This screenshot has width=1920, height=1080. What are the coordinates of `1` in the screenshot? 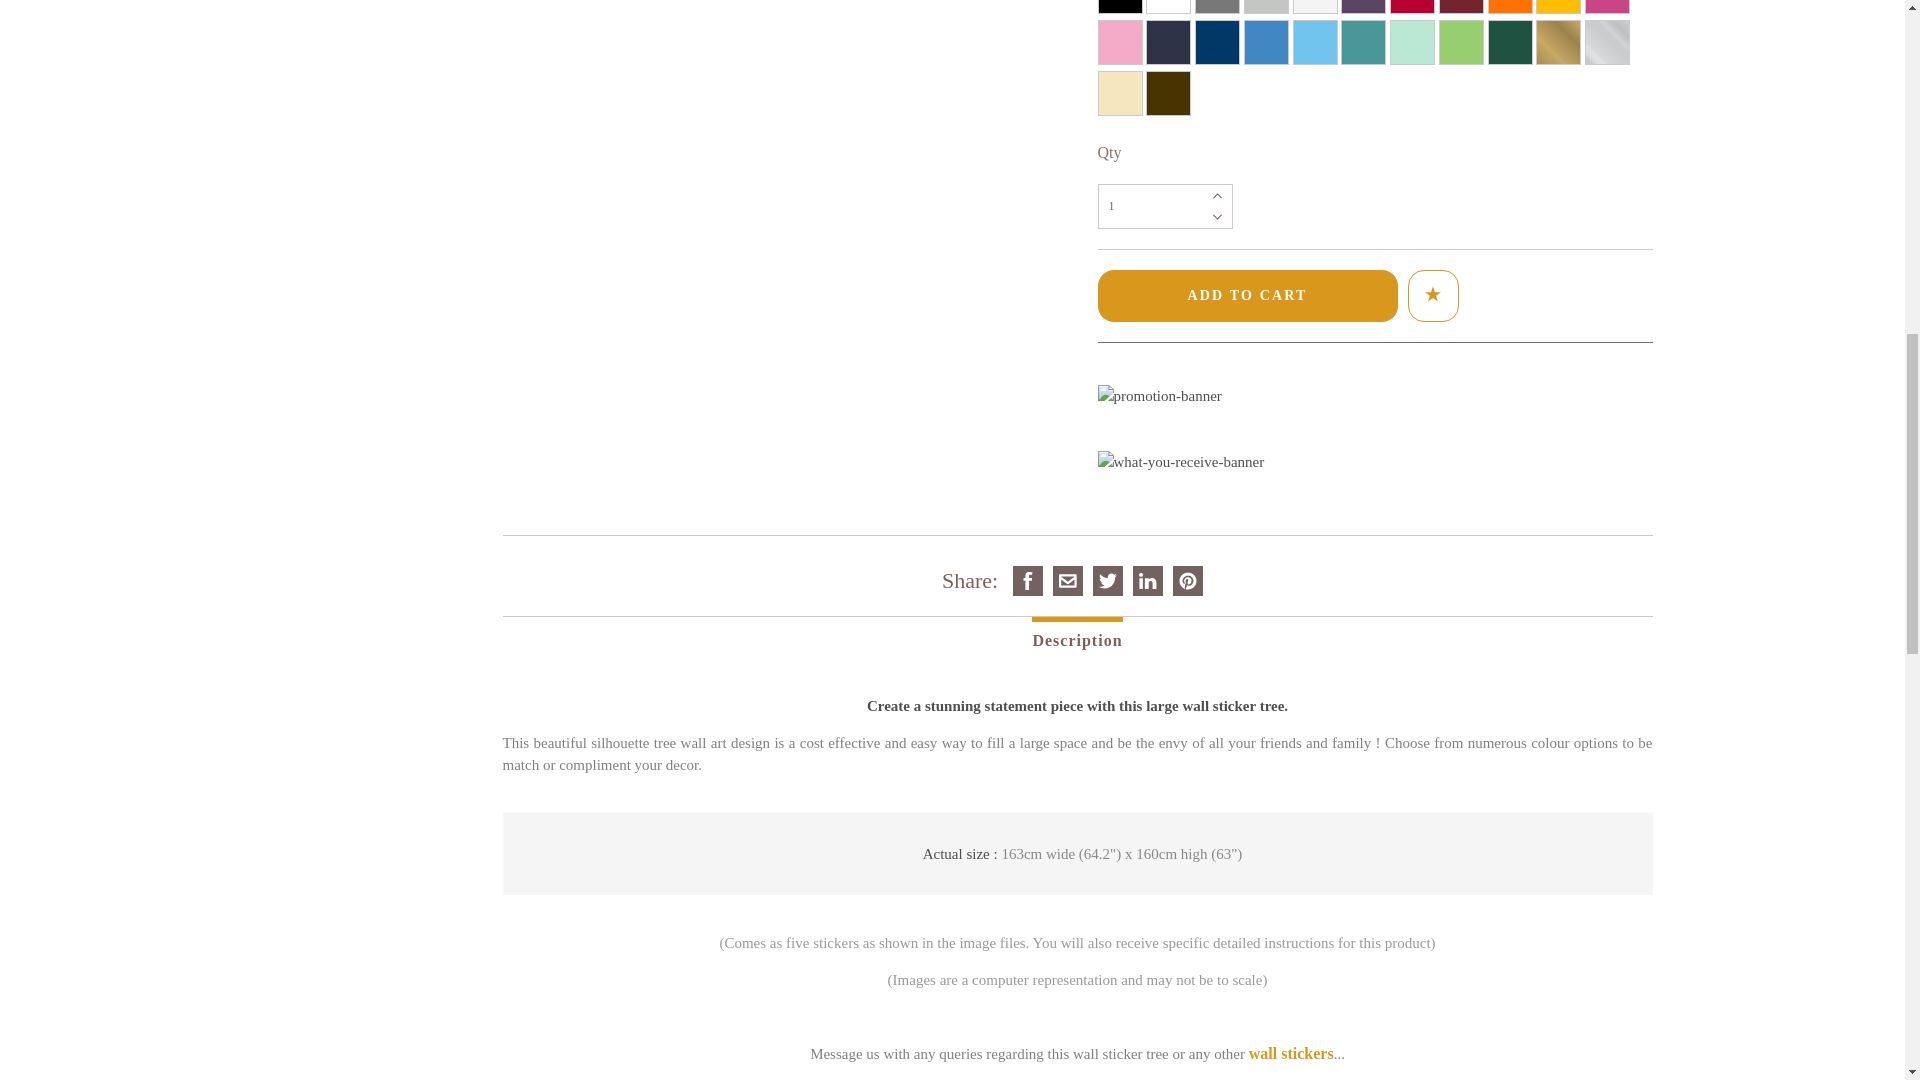 It's located at (1165, 206).